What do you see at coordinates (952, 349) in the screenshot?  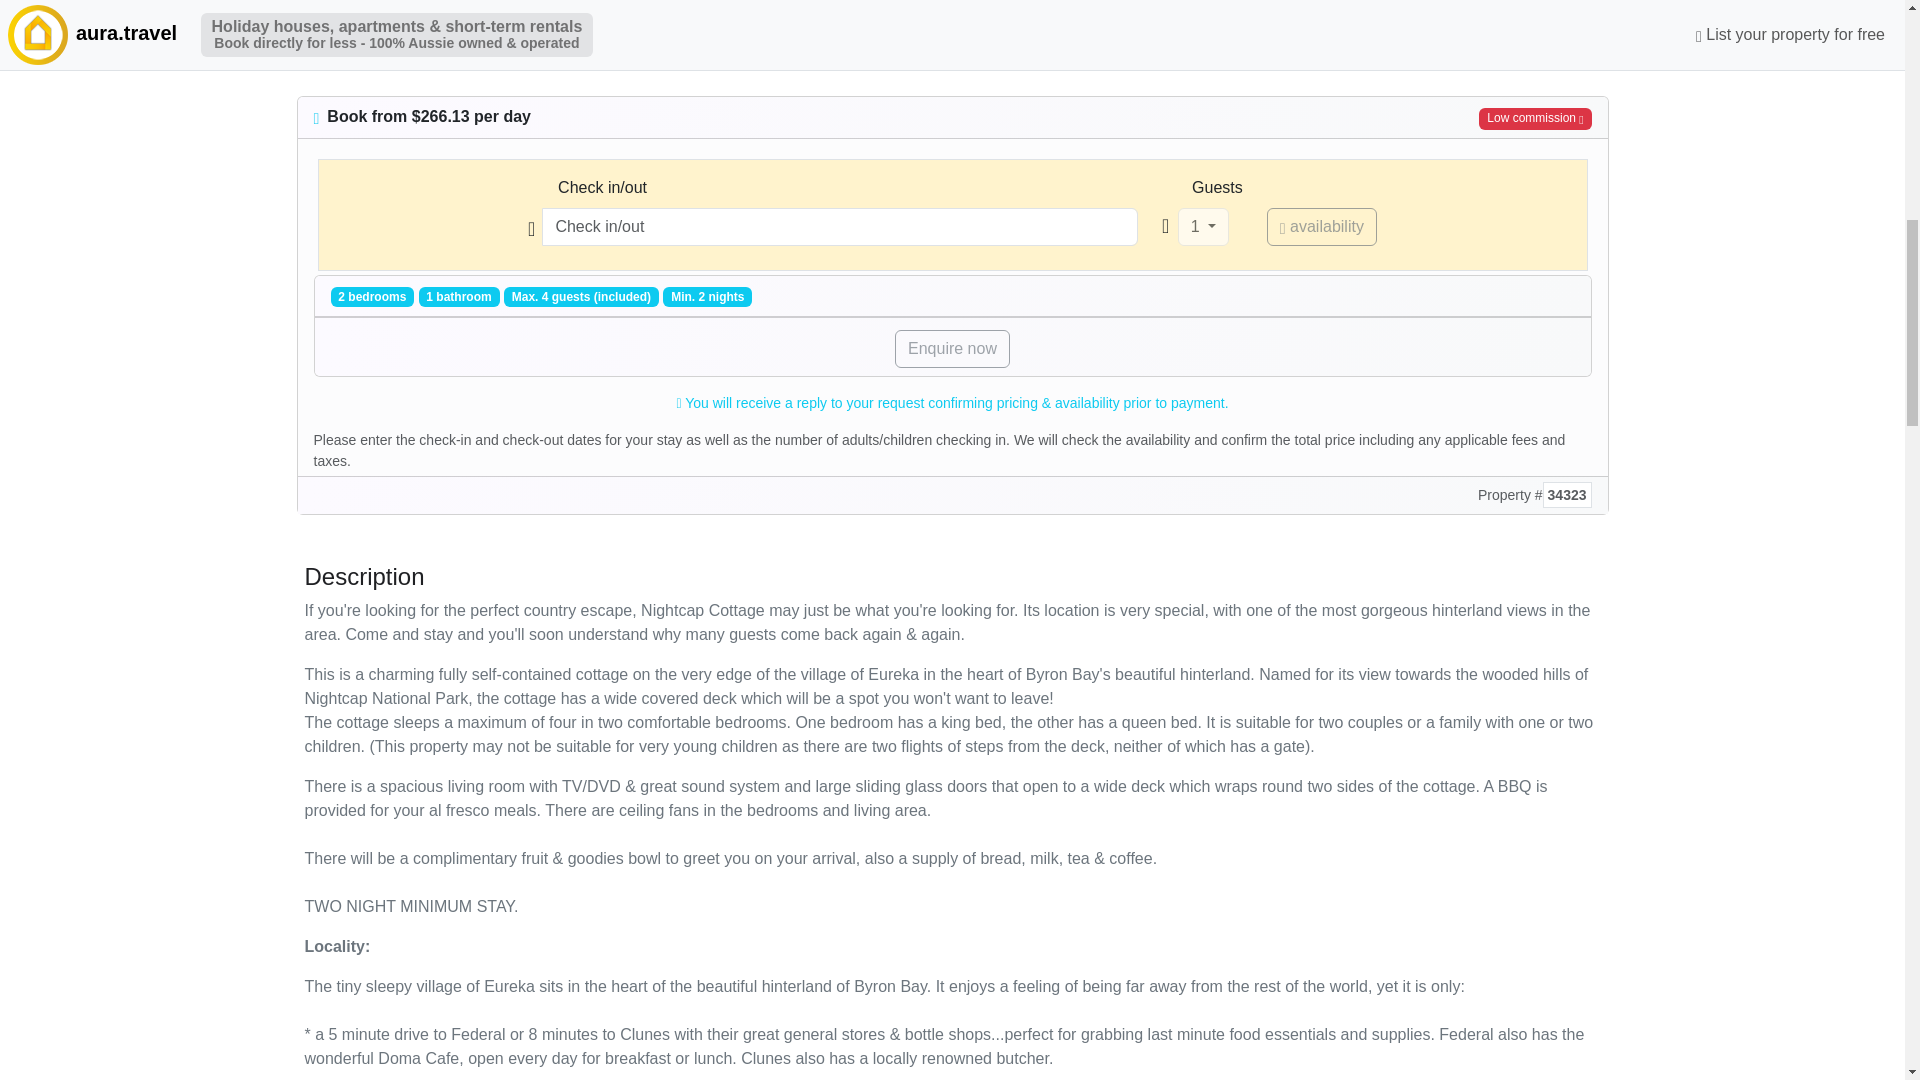 I see `Enquire now` at bounding box center [952, 349].